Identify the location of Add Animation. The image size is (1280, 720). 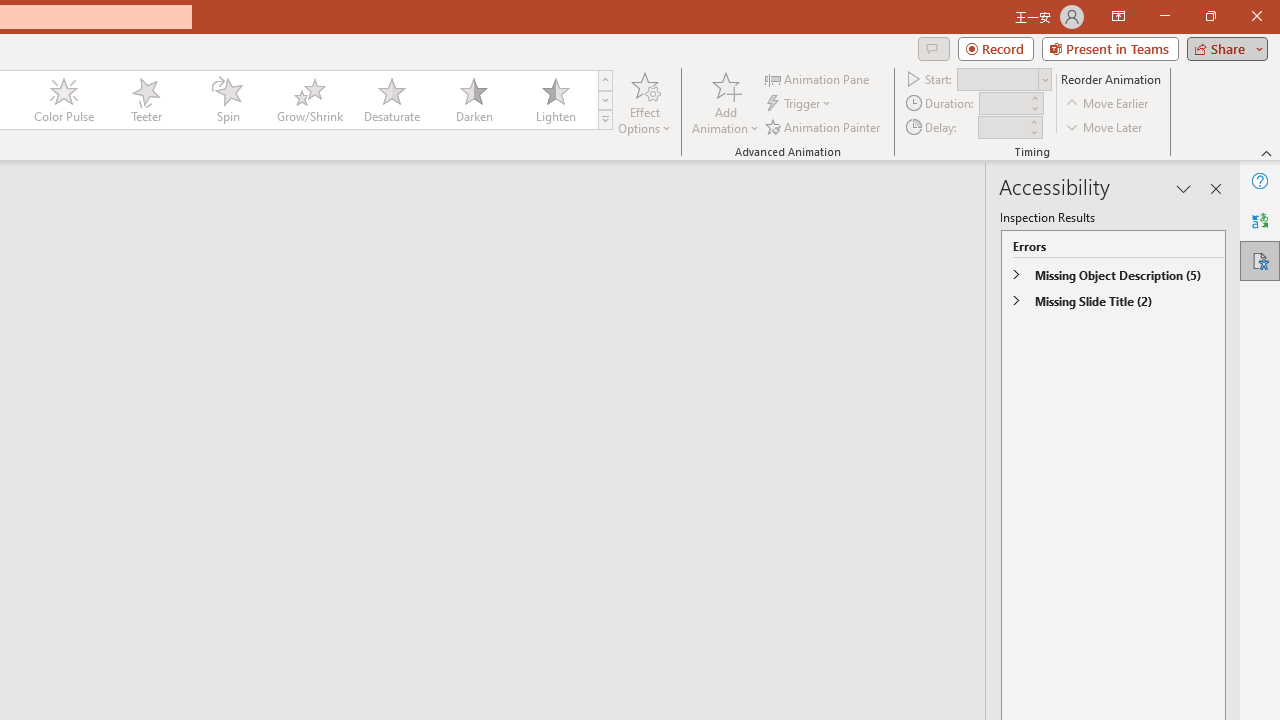
(725, 102).